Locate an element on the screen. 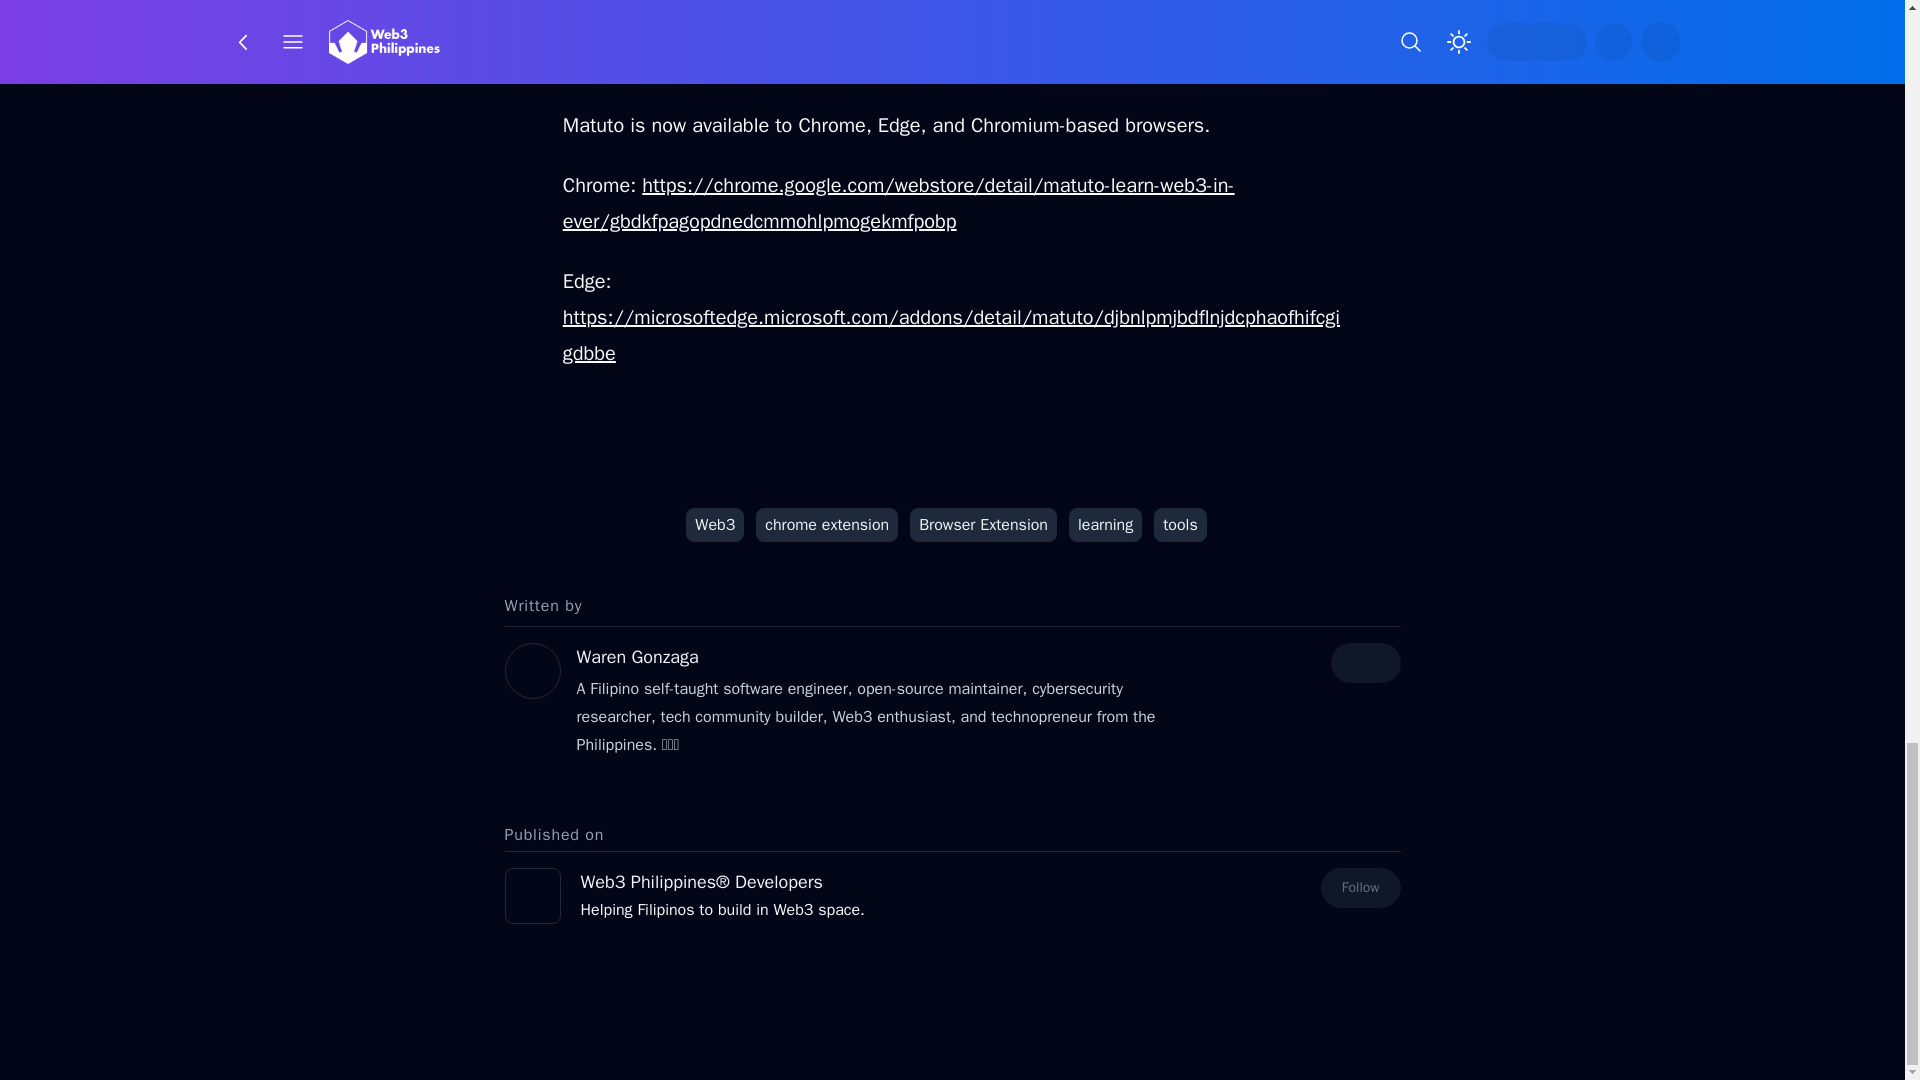  Web3 is located at coordinates (714, 524).